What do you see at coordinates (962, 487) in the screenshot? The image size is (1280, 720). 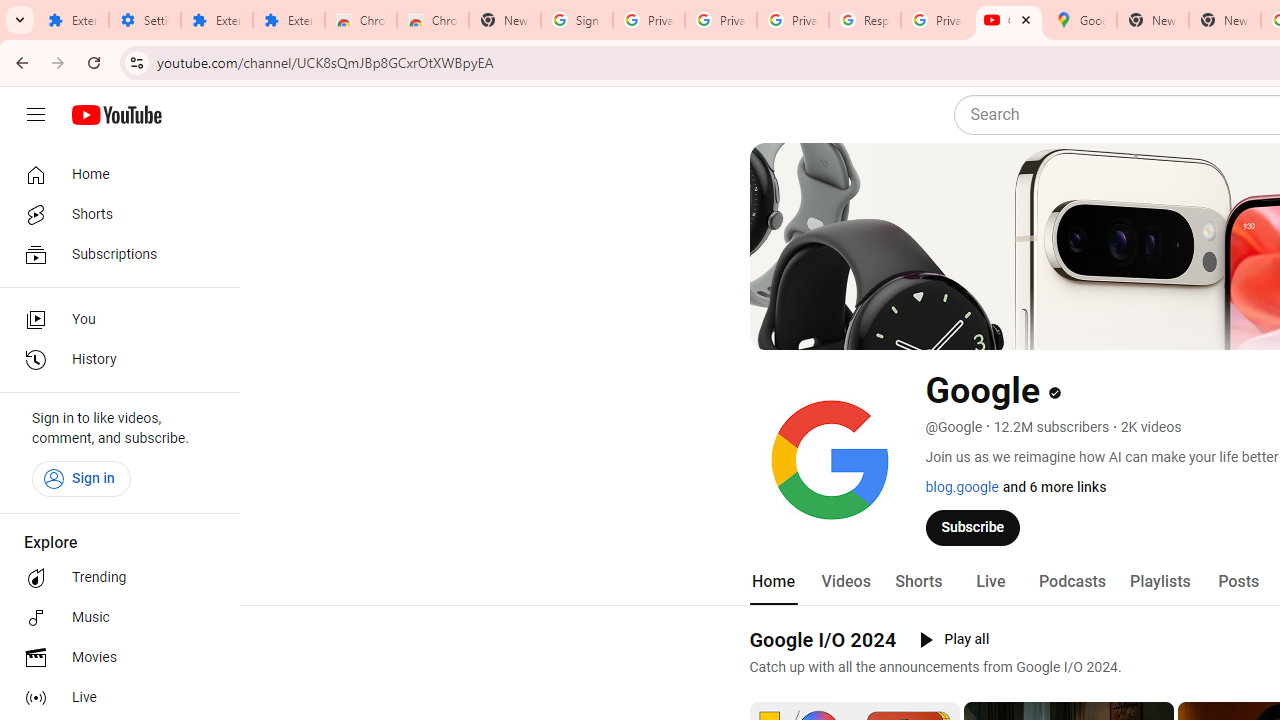 I see `blog.google` at bounding box center [962, 487].